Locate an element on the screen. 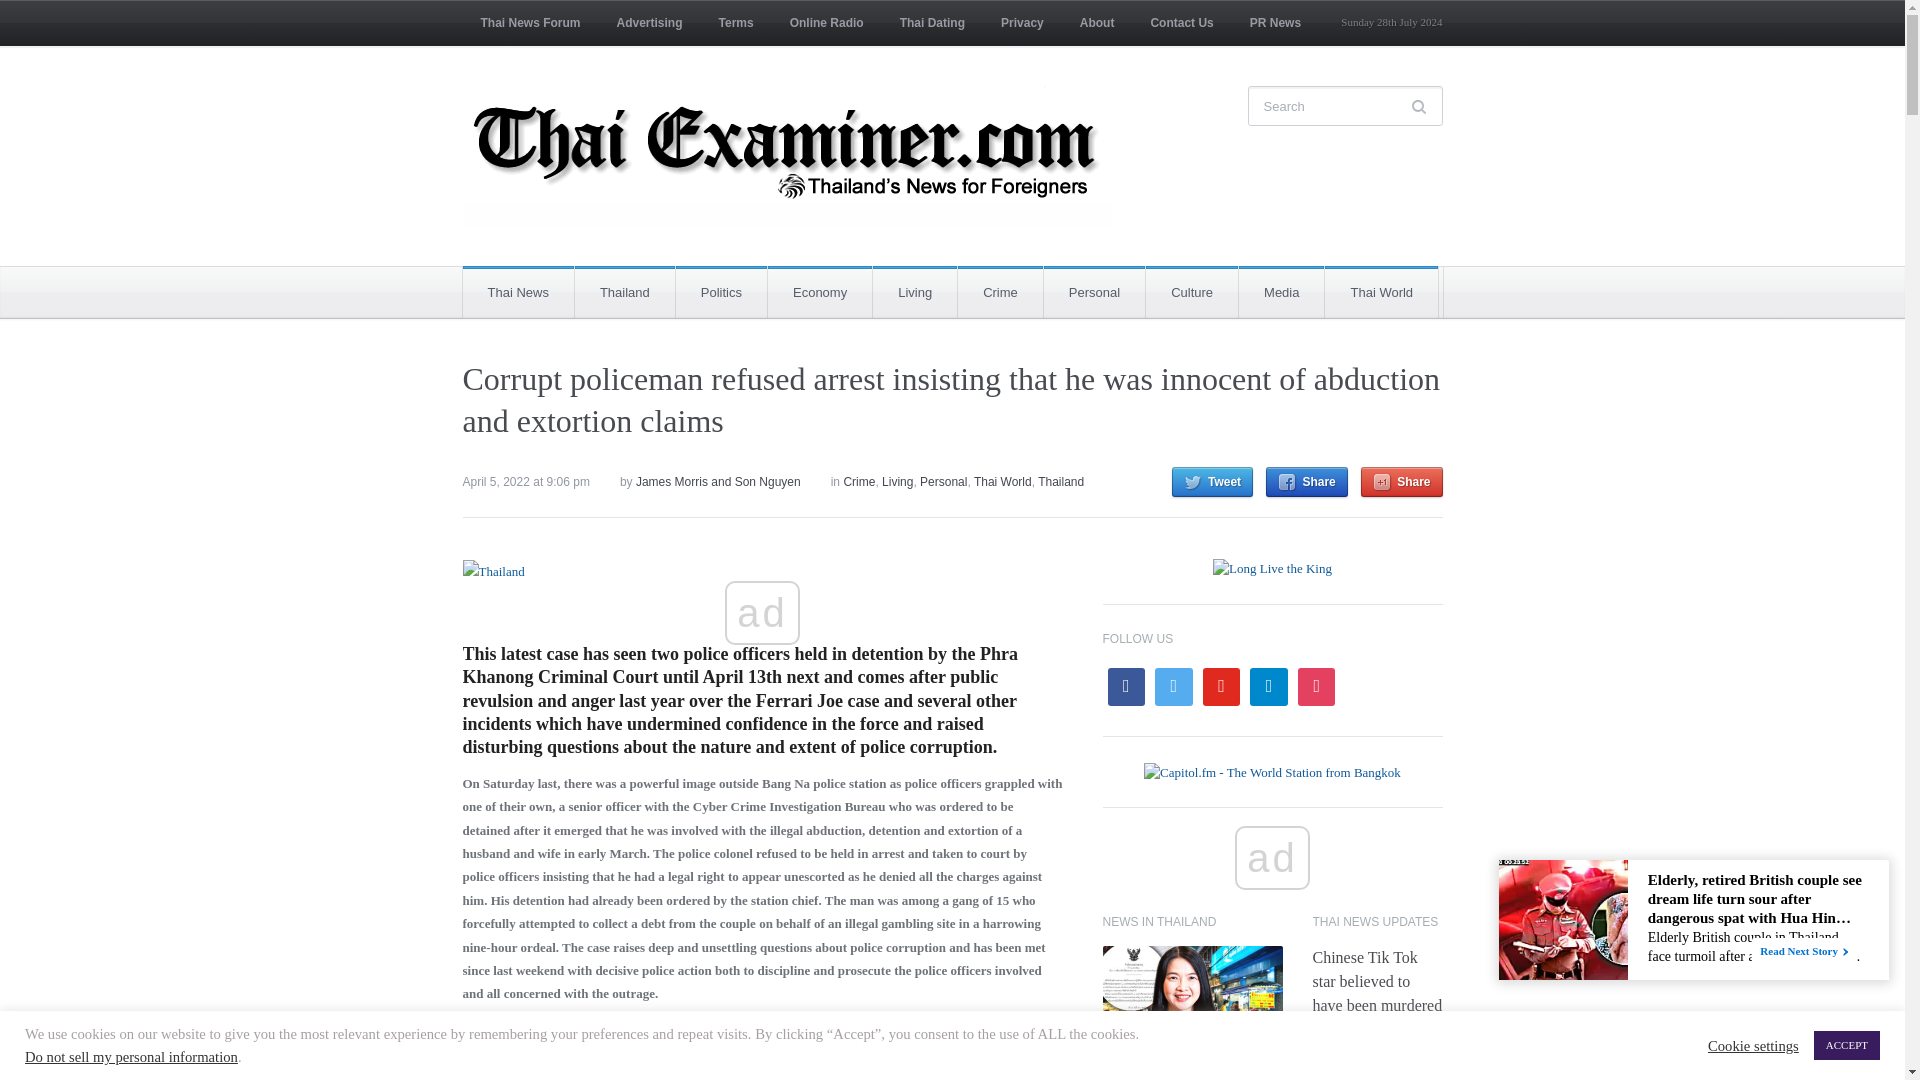 This screenshot has height=1080, width=1920. Online Radio is located at coordinates (826, 23).